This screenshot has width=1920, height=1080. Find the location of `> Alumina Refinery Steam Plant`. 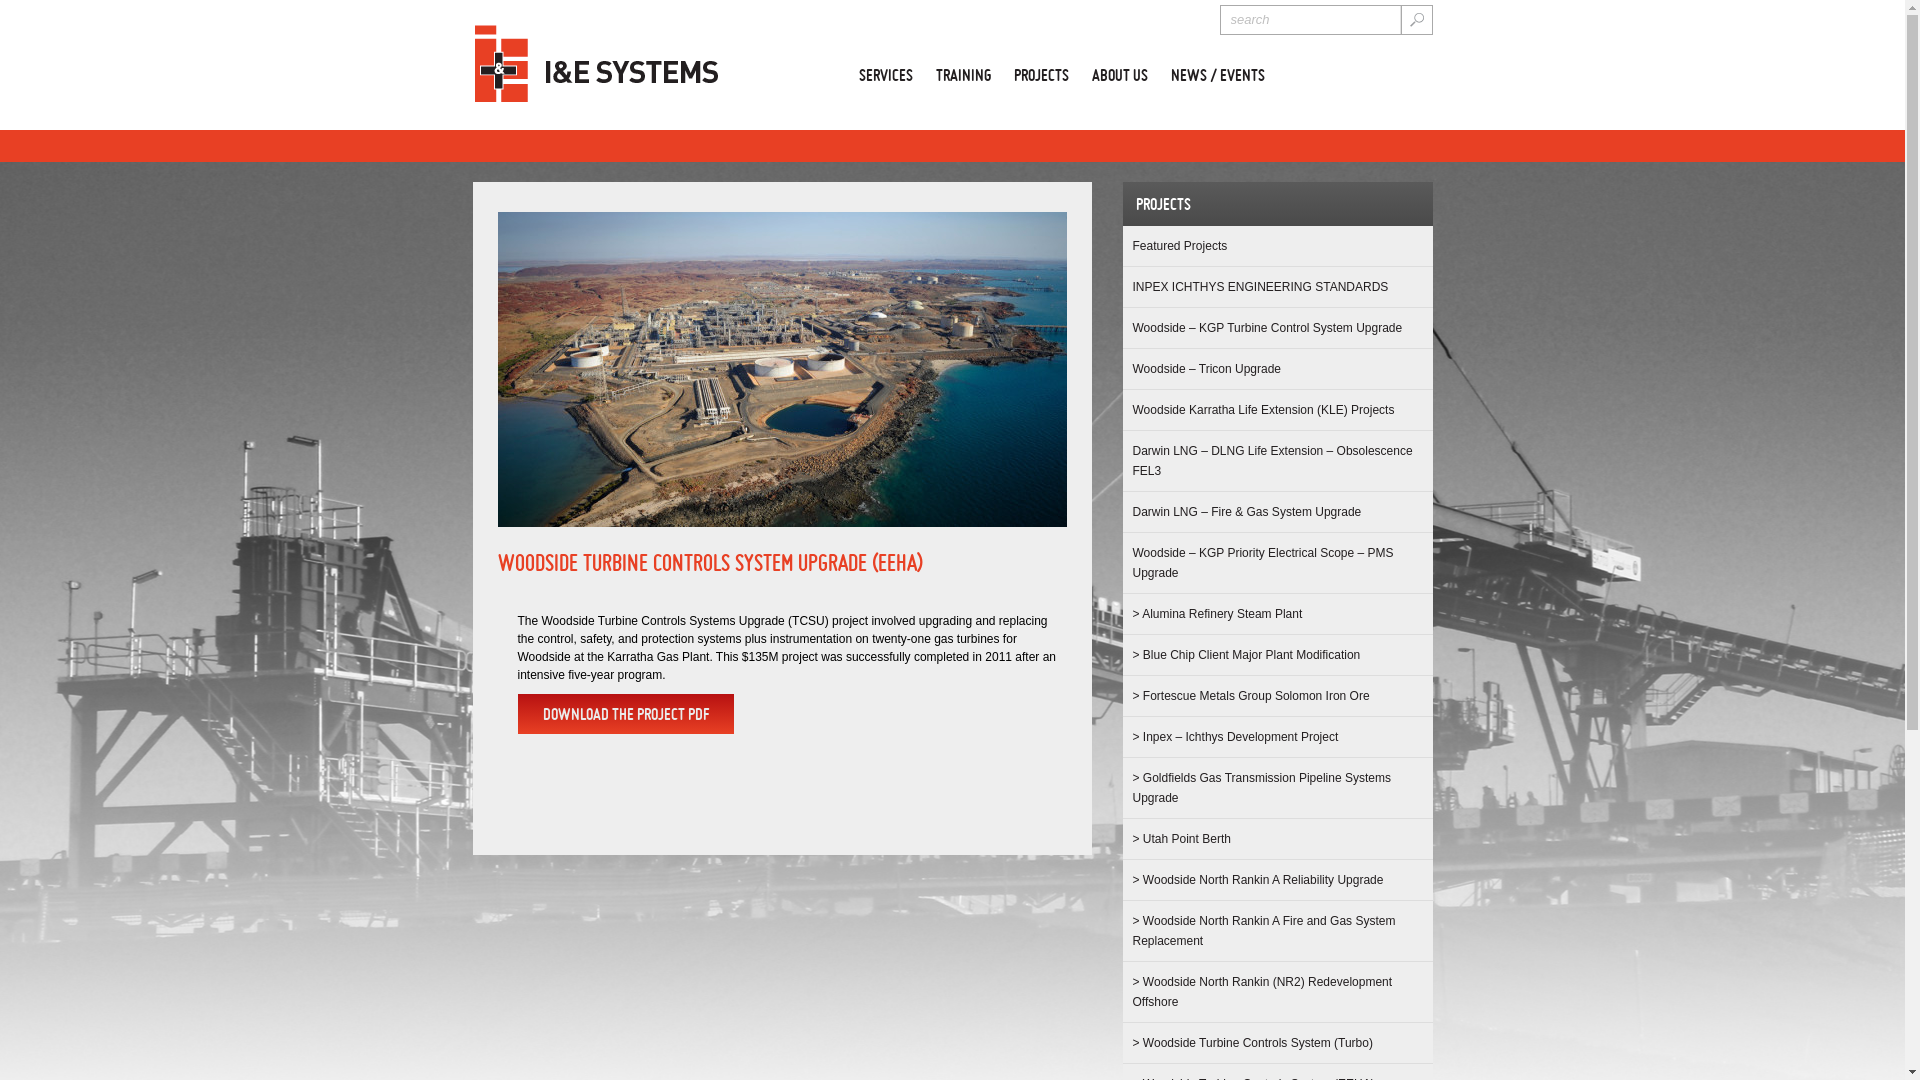

> Alumina Refinery Steam Plant is located at coordinates (1217, 614).